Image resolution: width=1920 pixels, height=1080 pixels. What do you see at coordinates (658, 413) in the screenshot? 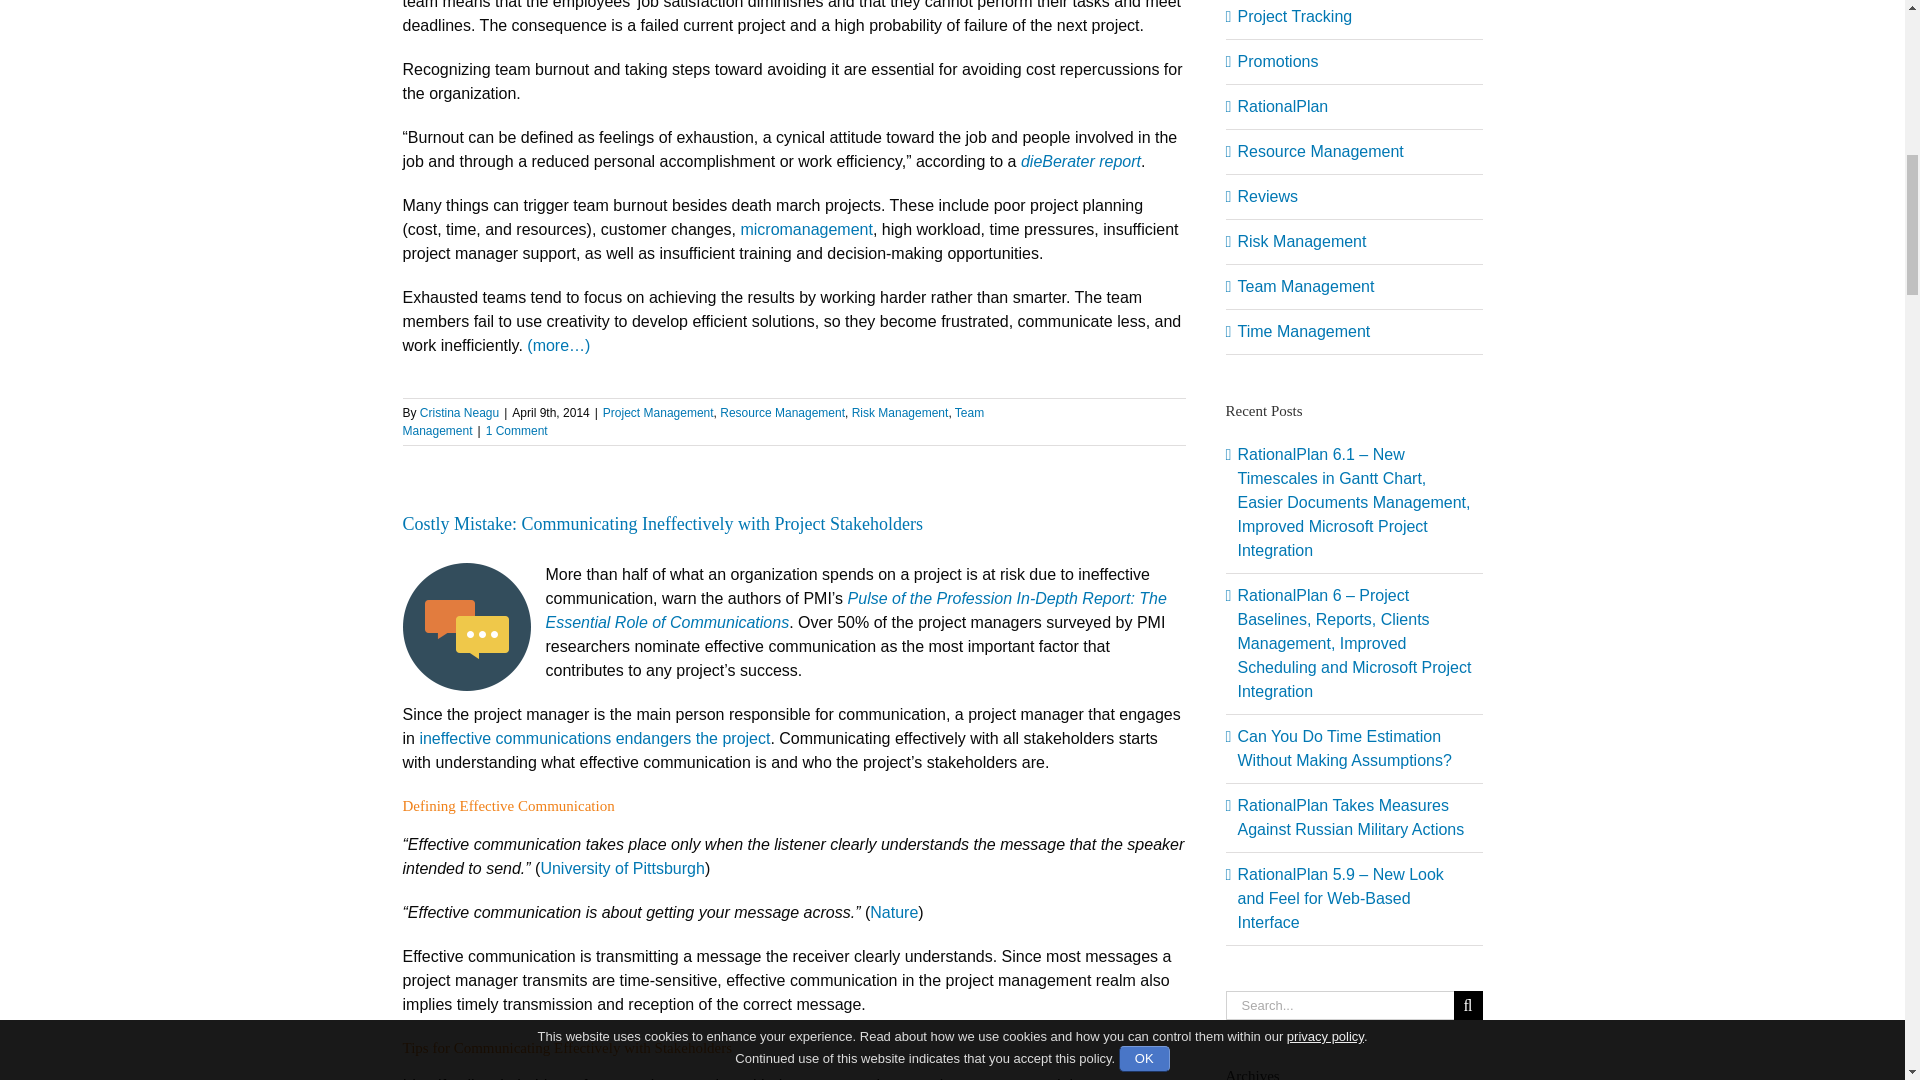
I see `Project Management` at bounding box center [658, 413].